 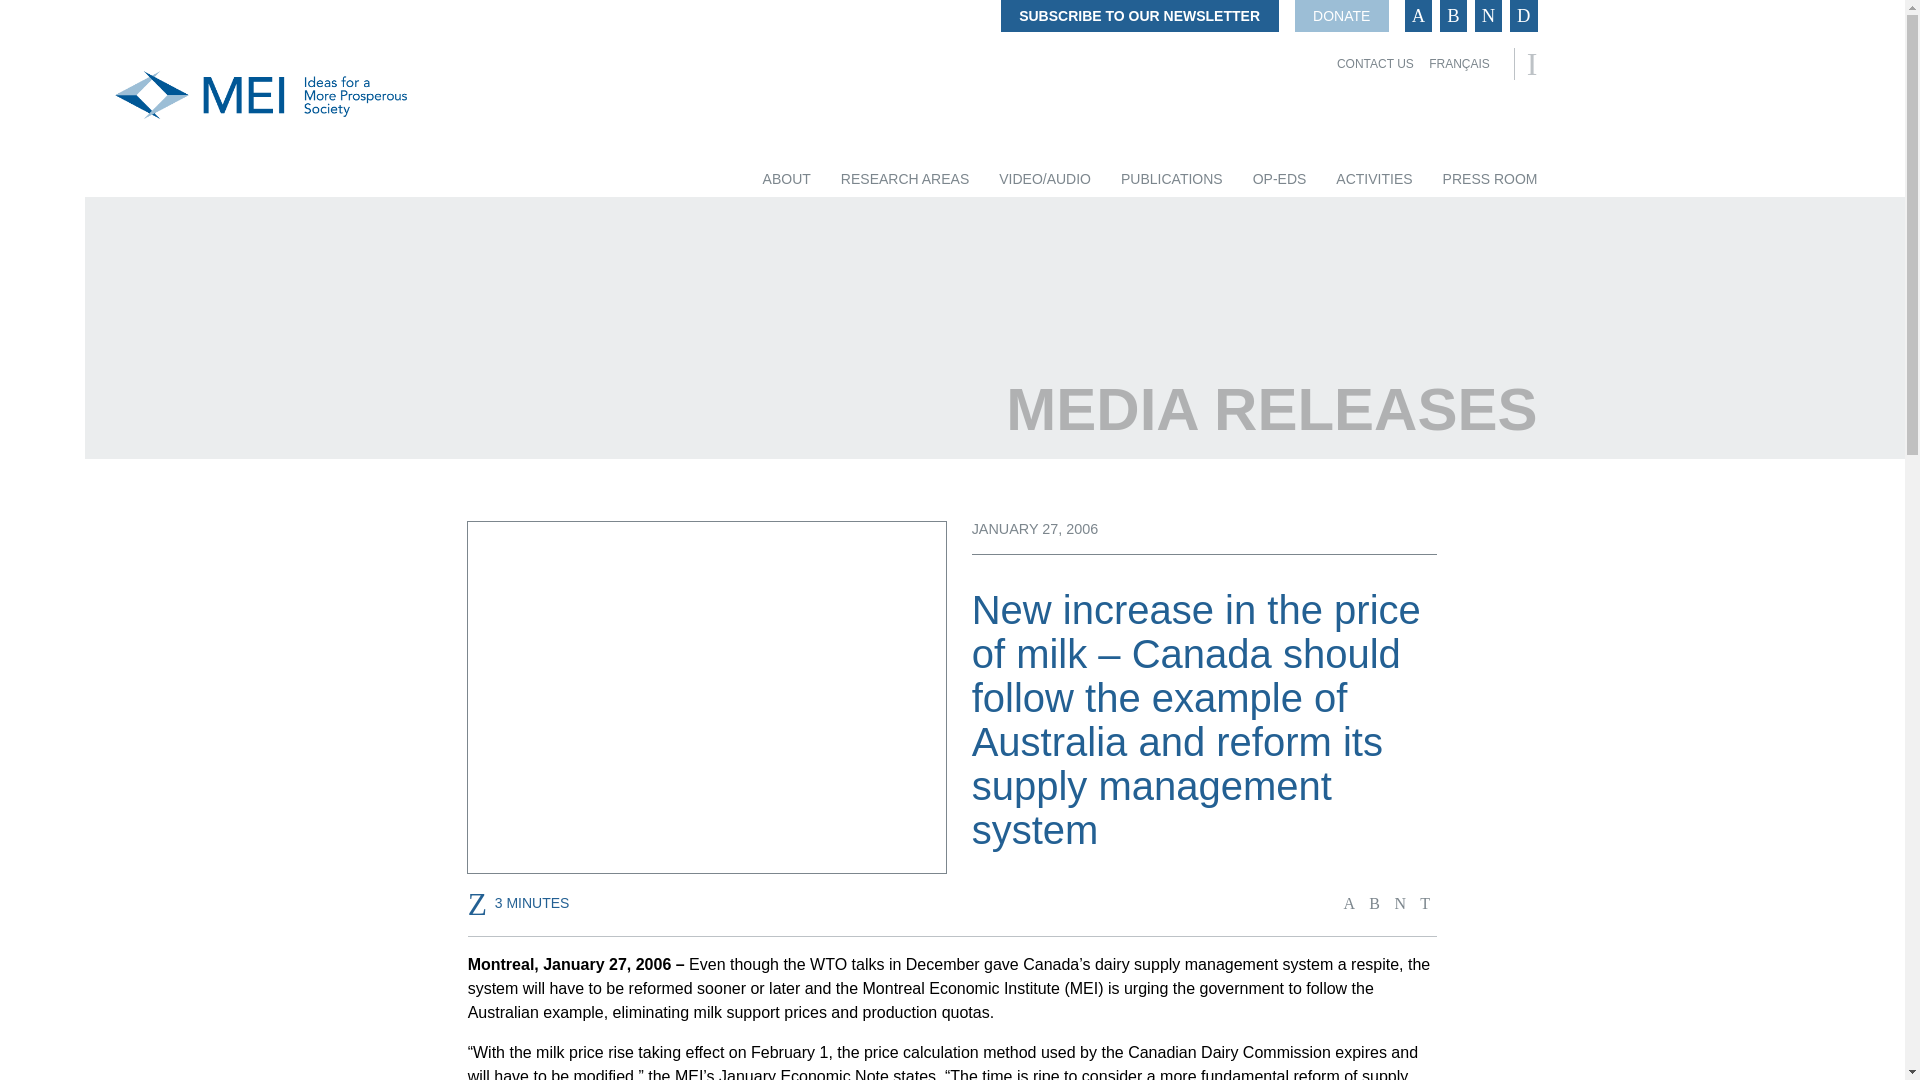 I want to click on ABOUT, so click(x=786, y=179).